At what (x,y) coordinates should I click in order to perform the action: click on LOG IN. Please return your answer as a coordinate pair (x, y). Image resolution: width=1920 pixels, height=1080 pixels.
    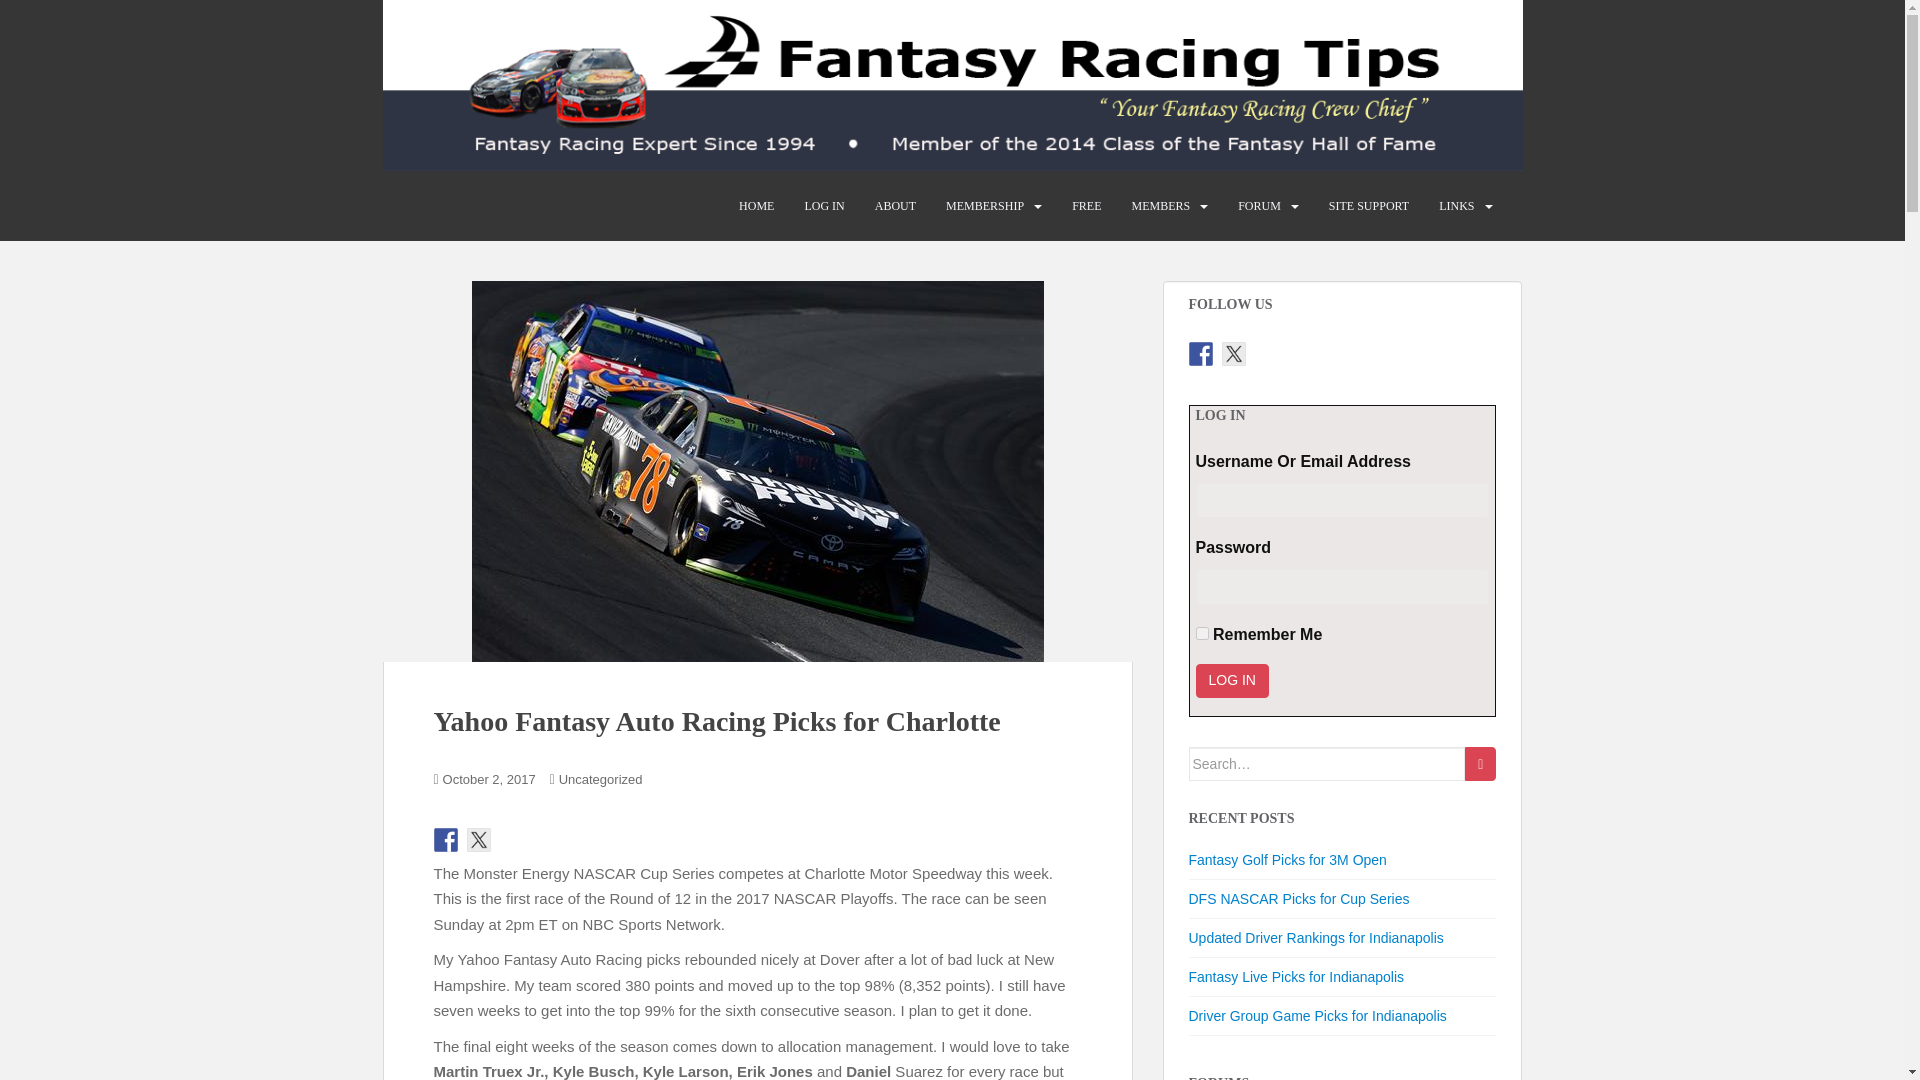
    Looking at the image, I should click on (824, 205).